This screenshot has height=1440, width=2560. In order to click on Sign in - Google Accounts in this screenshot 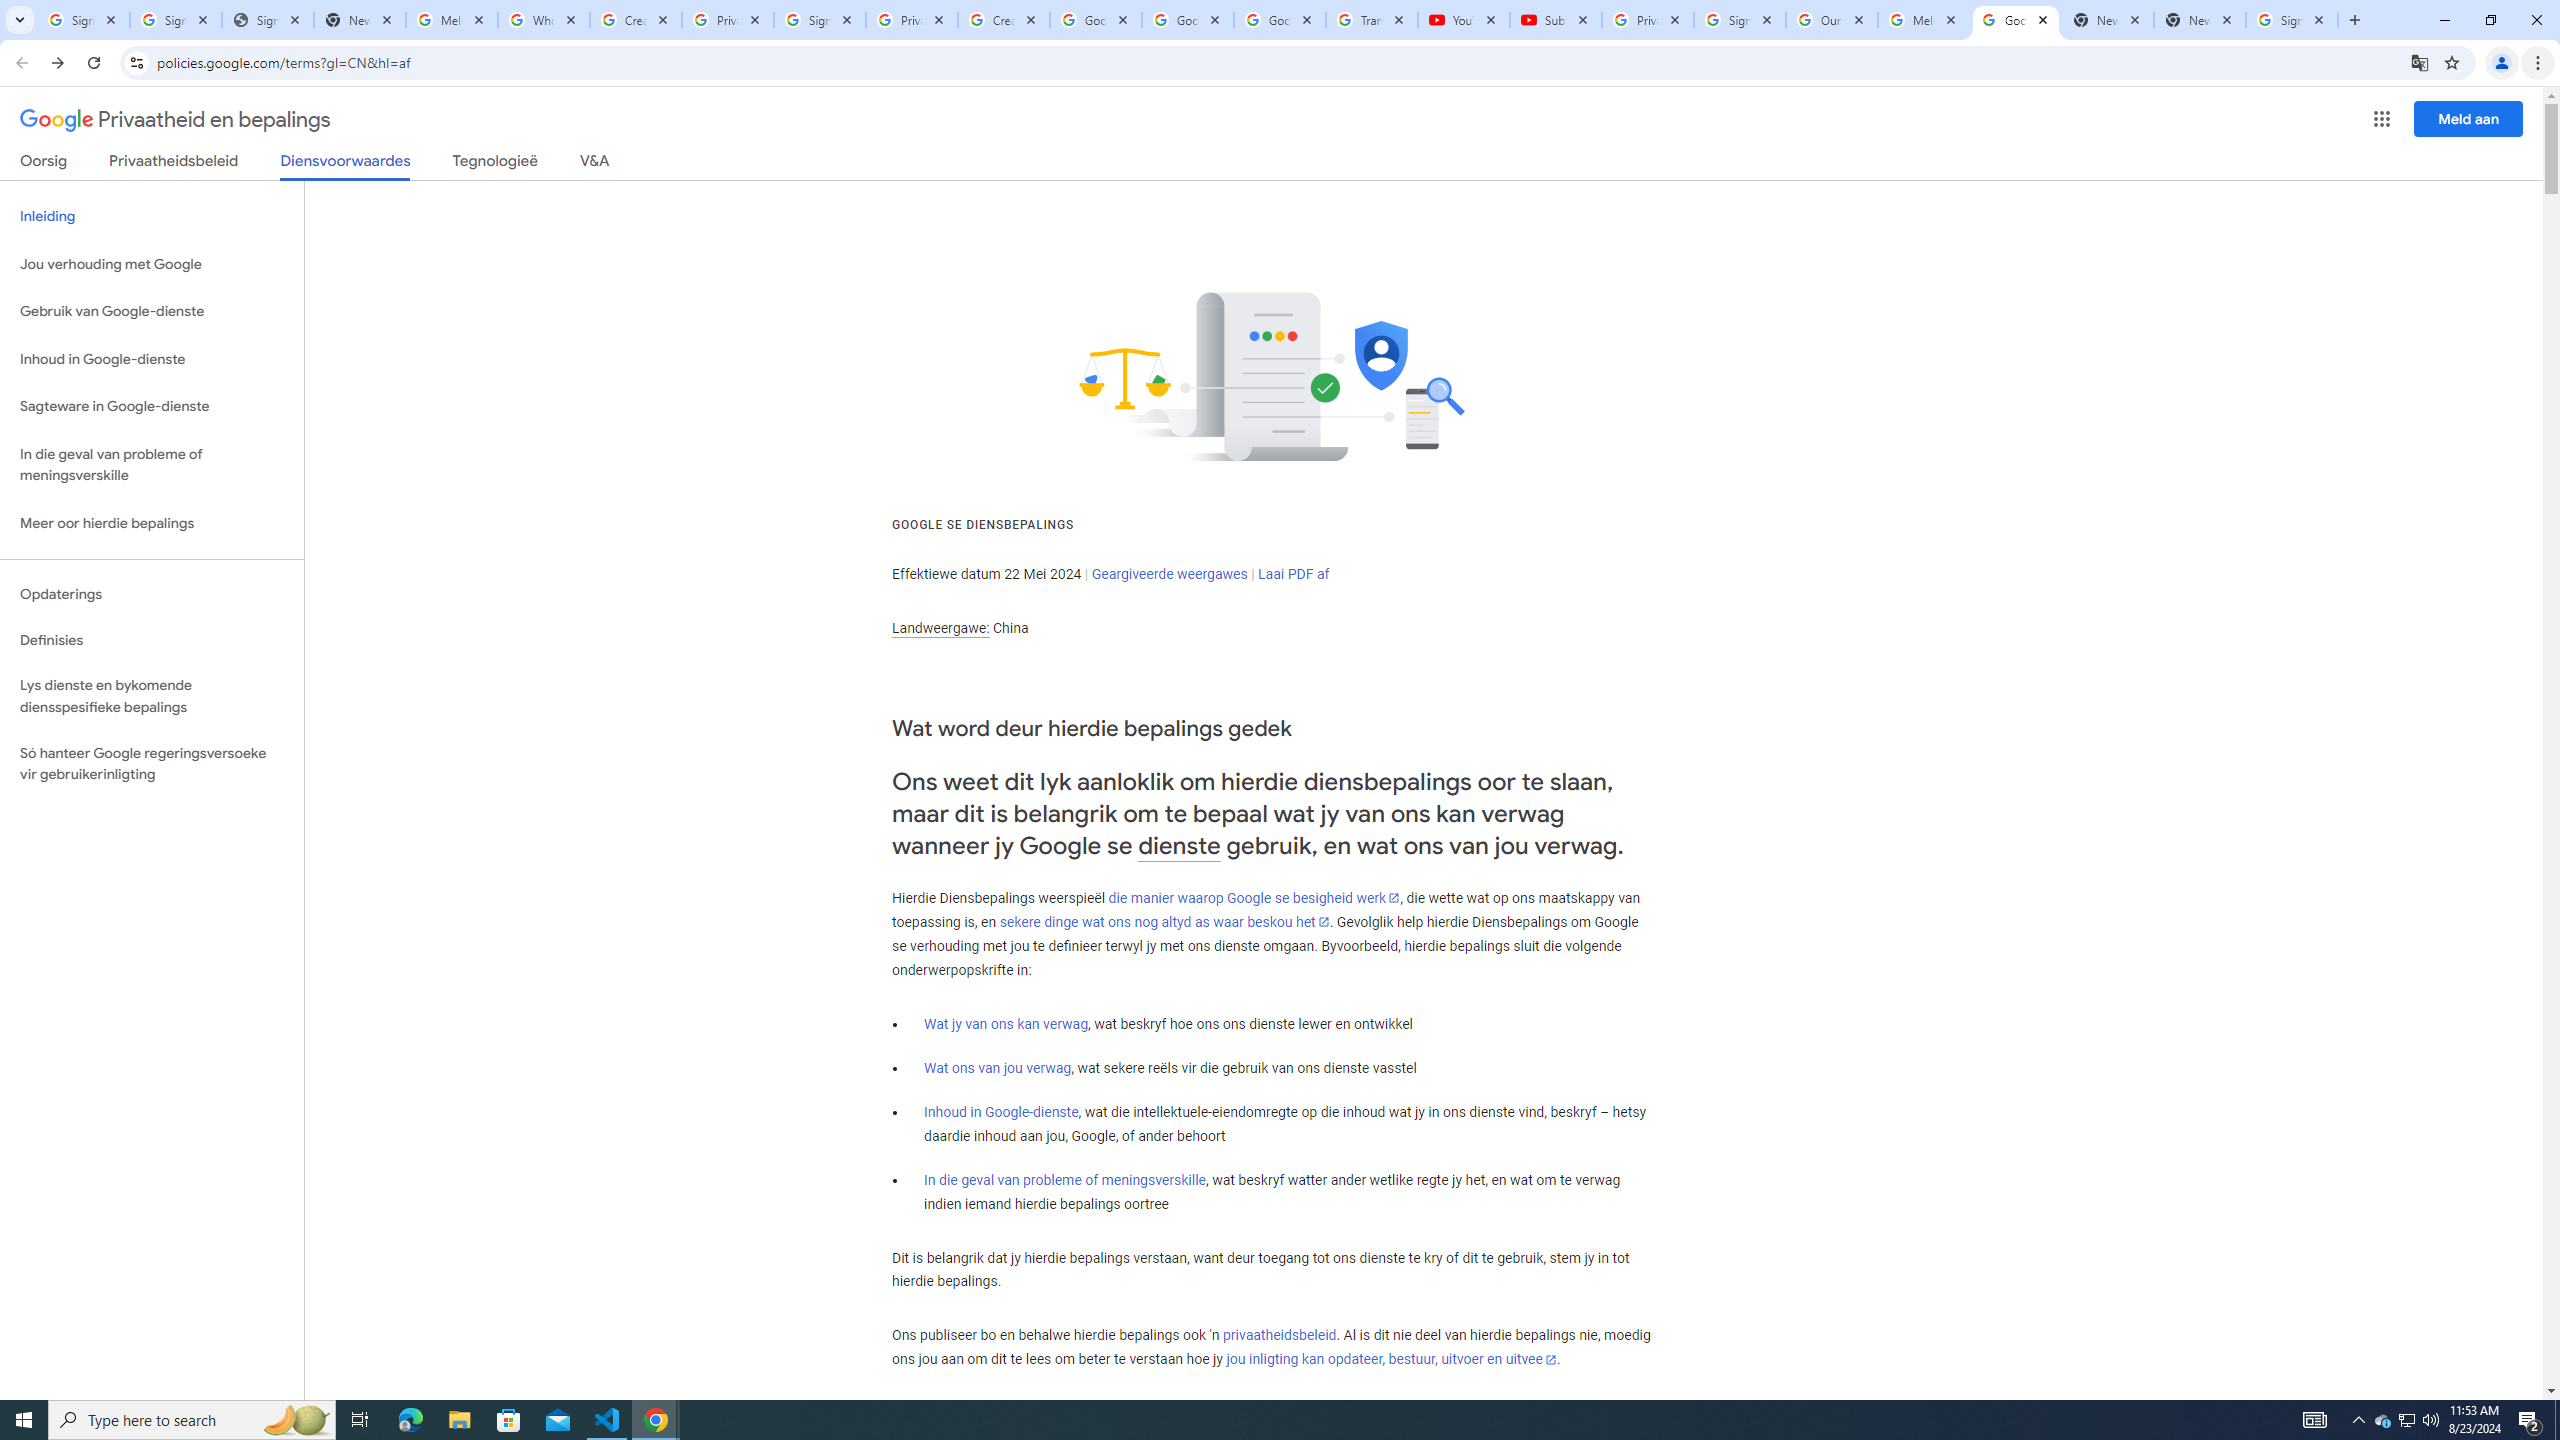, I will do `click(820, 20)`.